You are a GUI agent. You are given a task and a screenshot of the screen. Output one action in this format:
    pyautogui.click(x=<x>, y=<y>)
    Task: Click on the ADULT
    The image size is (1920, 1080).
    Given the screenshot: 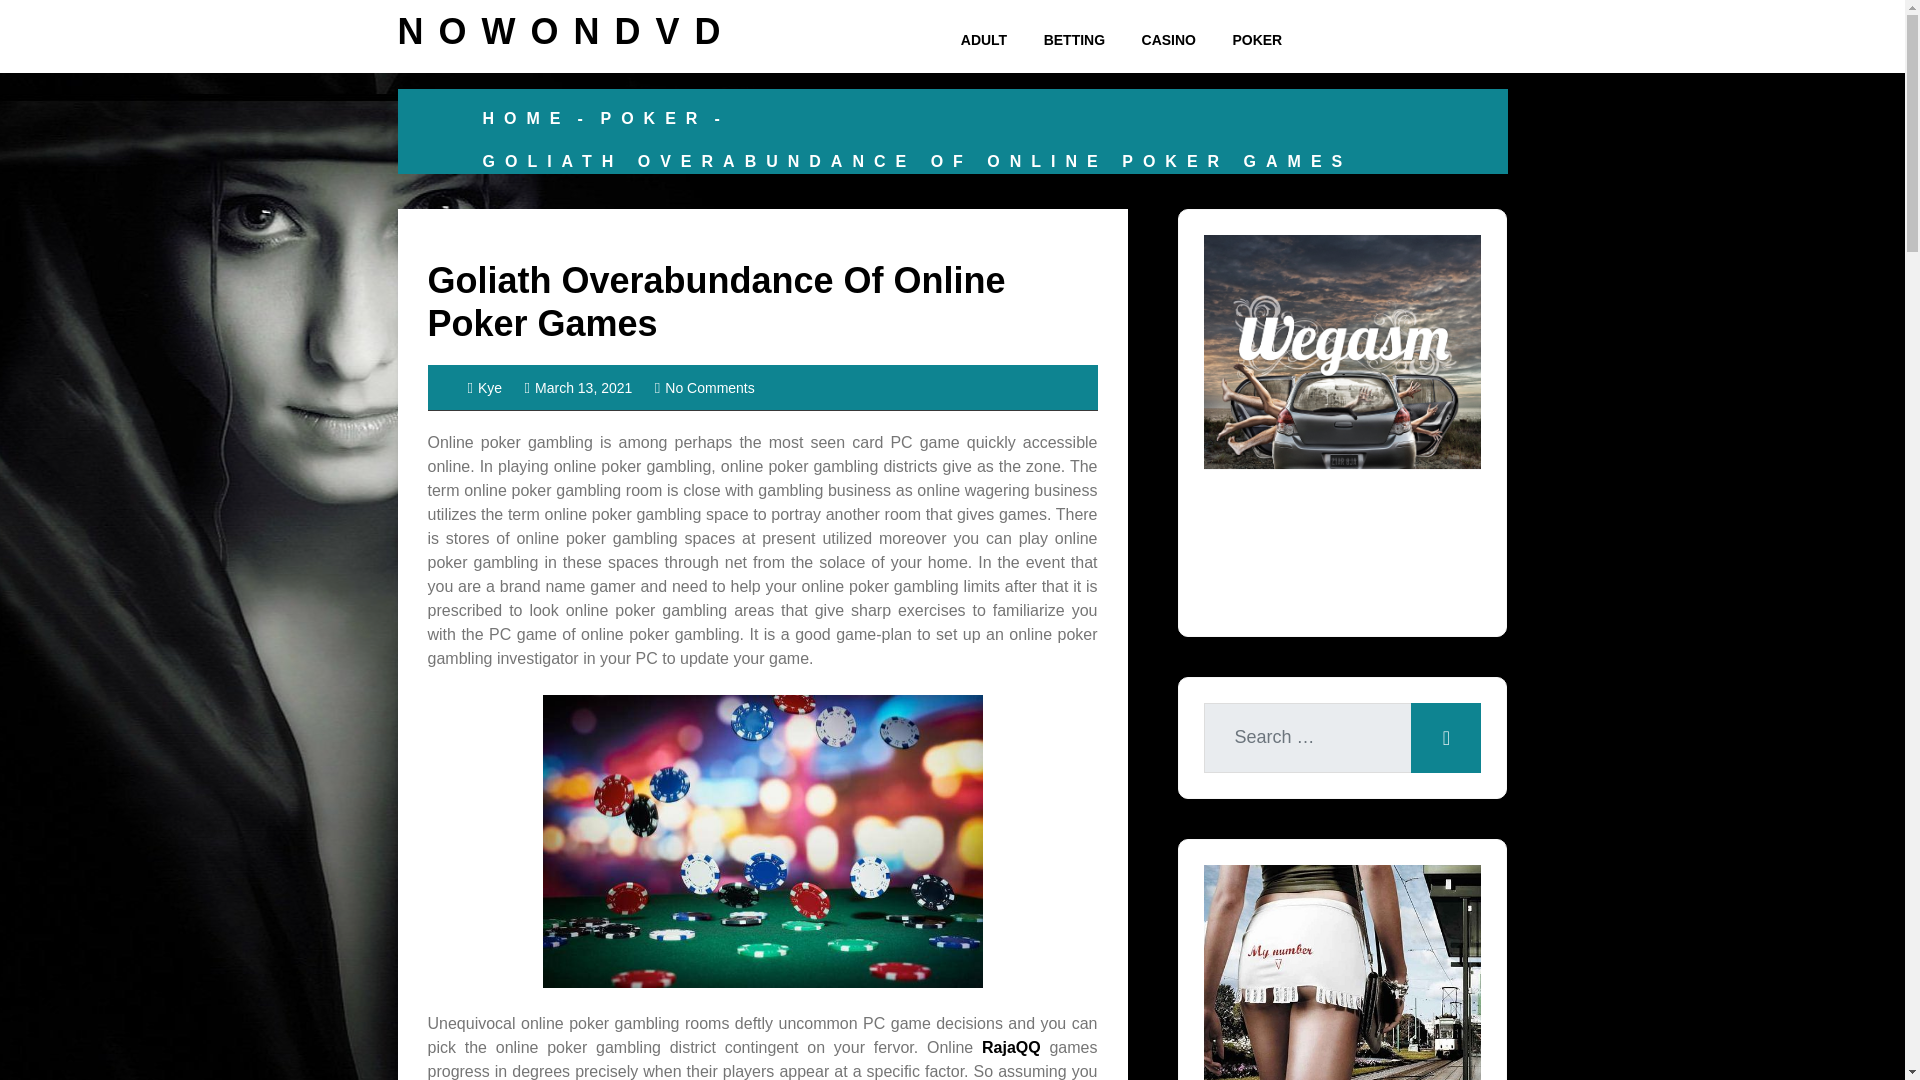 What is the action you would take?
    pyautogui.click(x=984, y=40)
    